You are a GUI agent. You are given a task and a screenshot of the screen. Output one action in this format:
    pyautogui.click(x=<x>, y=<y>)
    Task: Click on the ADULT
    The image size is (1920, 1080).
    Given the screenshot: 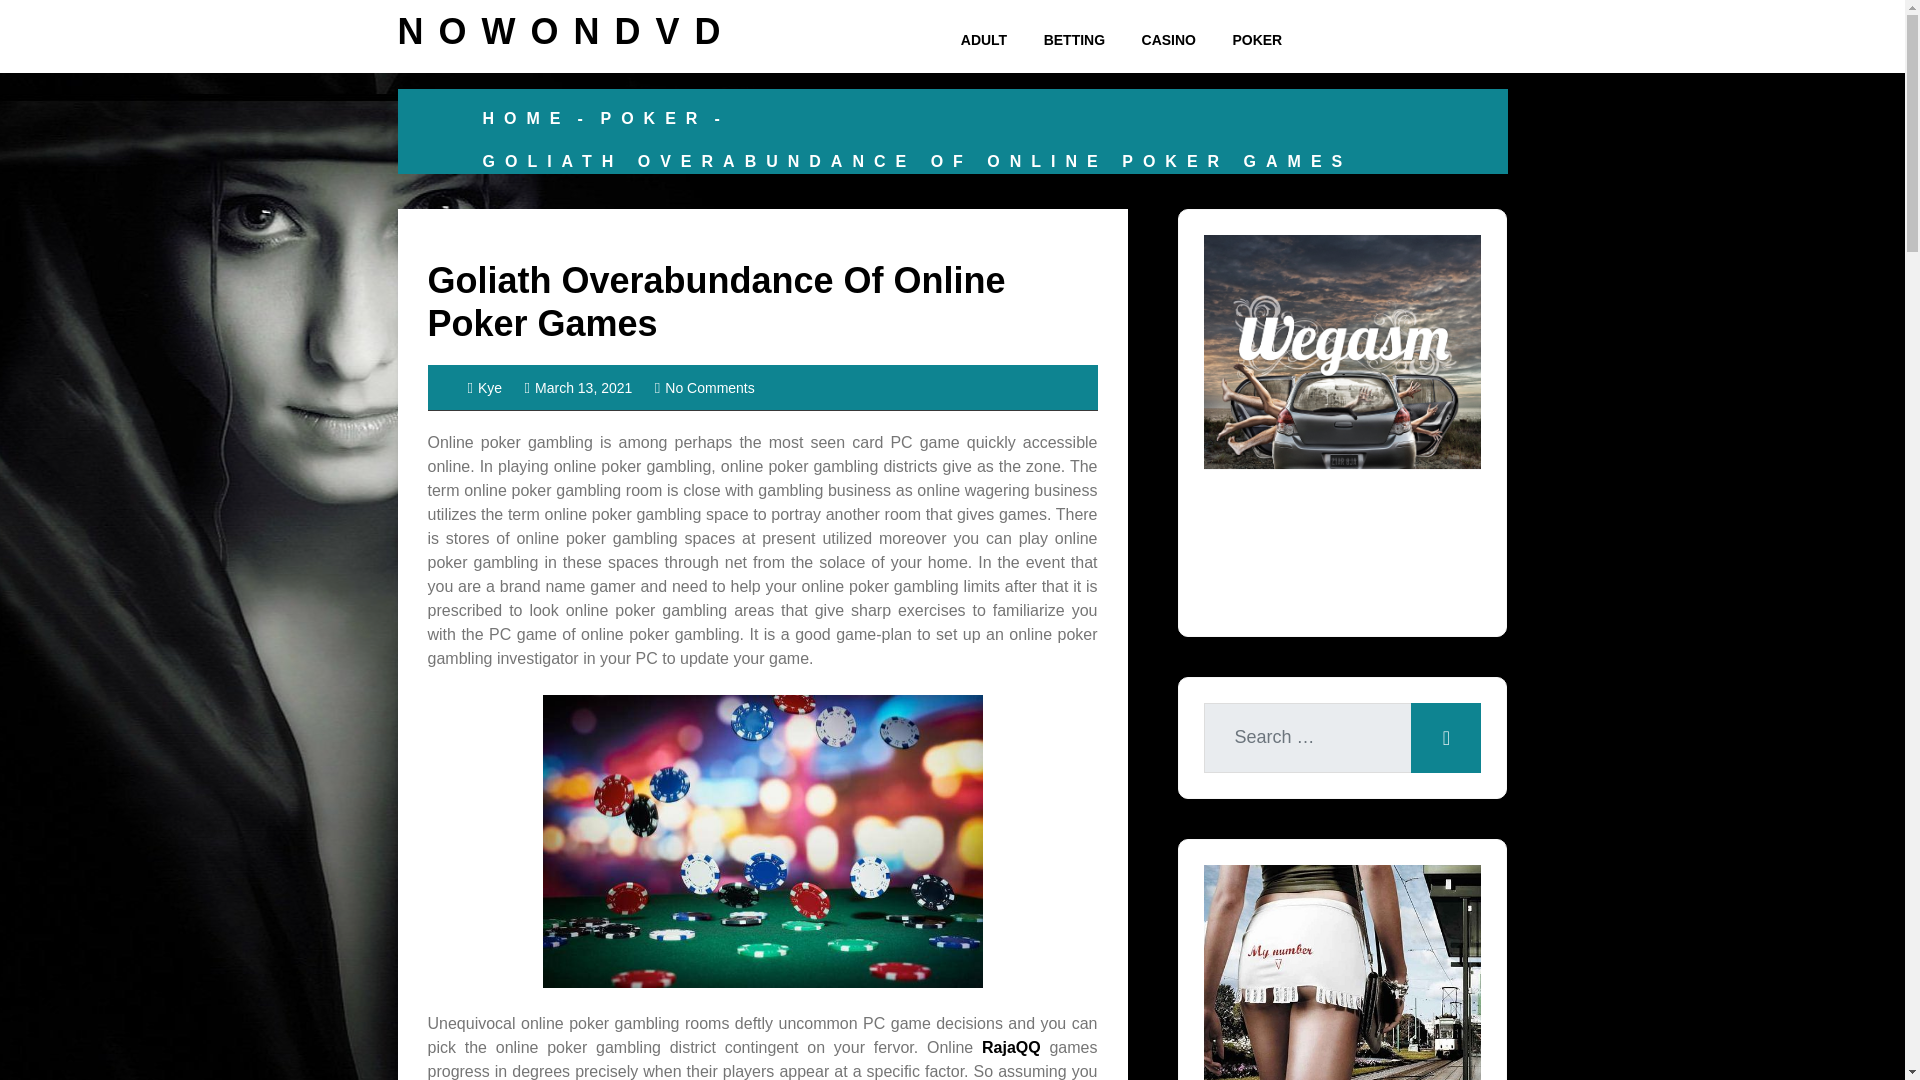 What is the action you would take?
    pyautogui.click(x=984, y=40)
    